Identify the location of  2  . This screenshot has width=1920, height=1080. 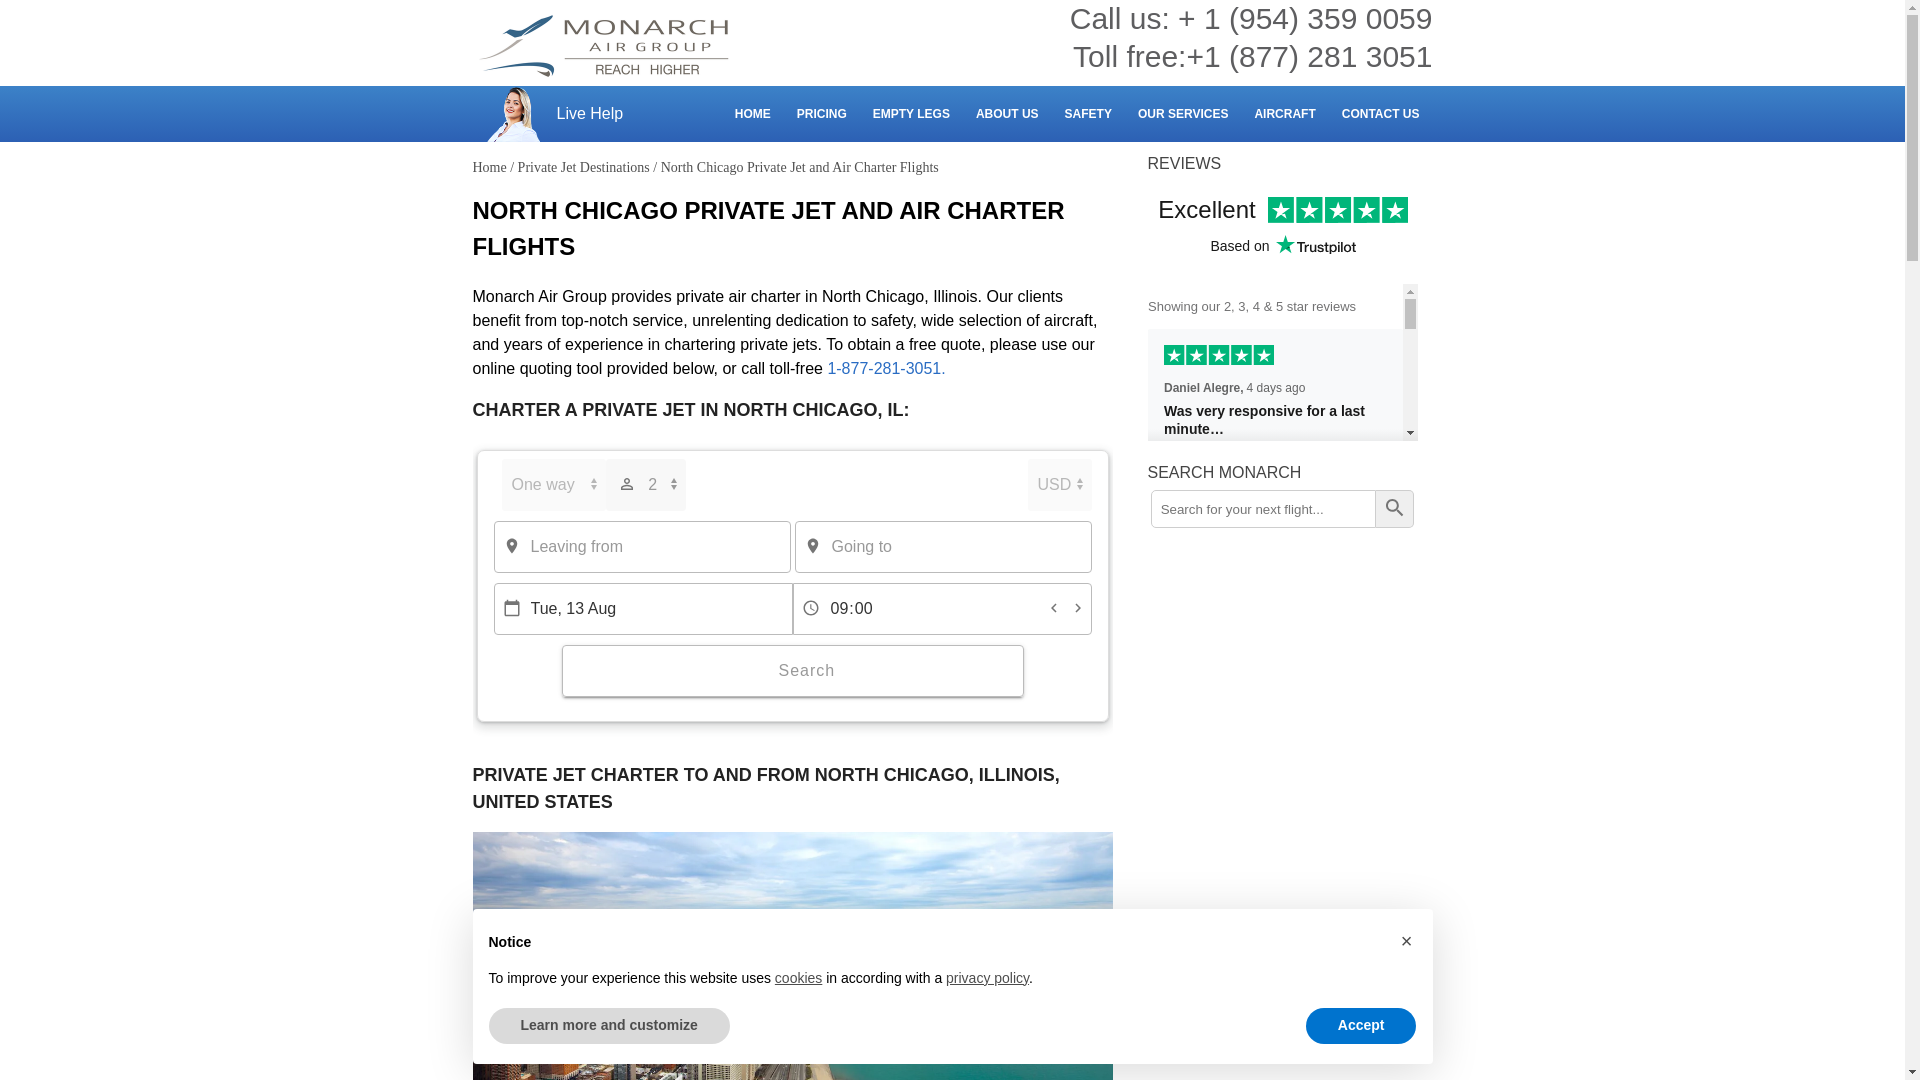
(646, 484).